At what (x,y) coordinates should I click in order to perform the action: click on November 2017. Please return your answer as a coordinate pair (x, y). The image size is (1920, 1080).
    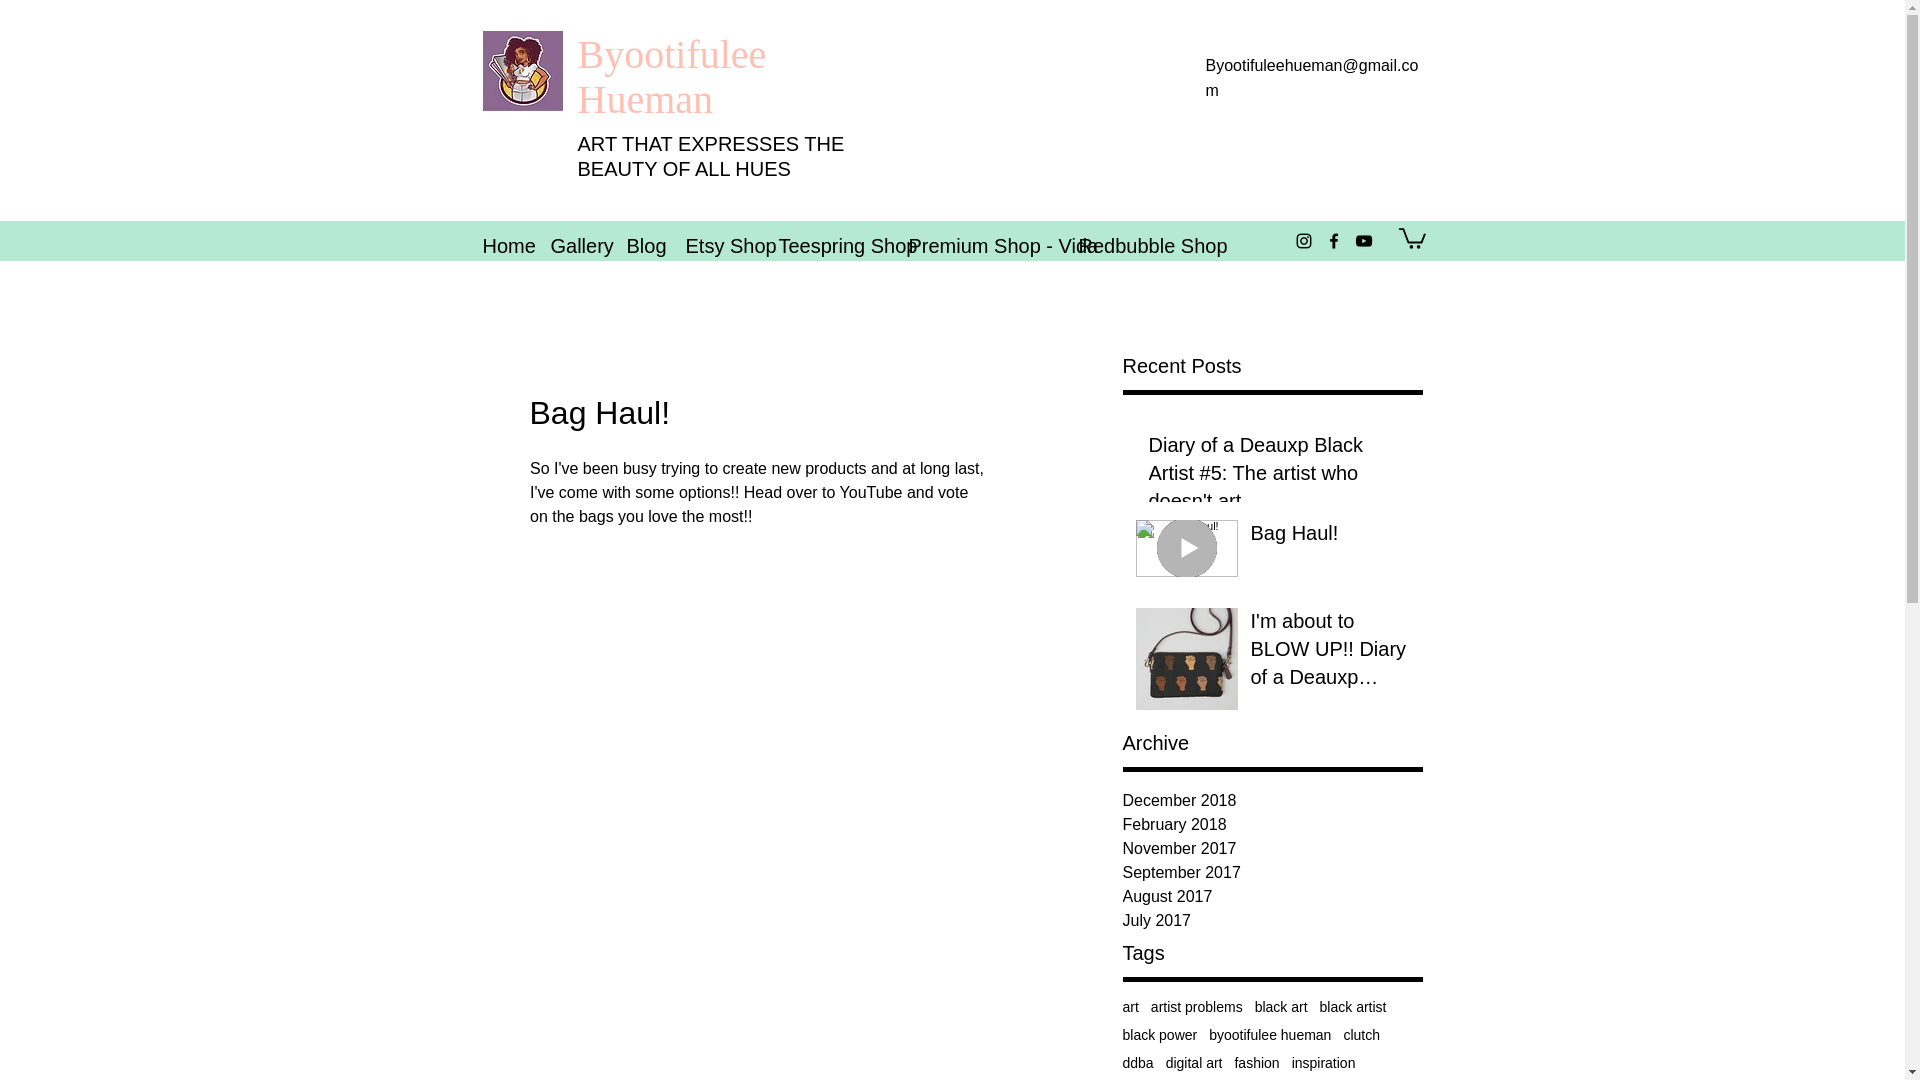
    Looking at the image, I should click on (1272, 848).